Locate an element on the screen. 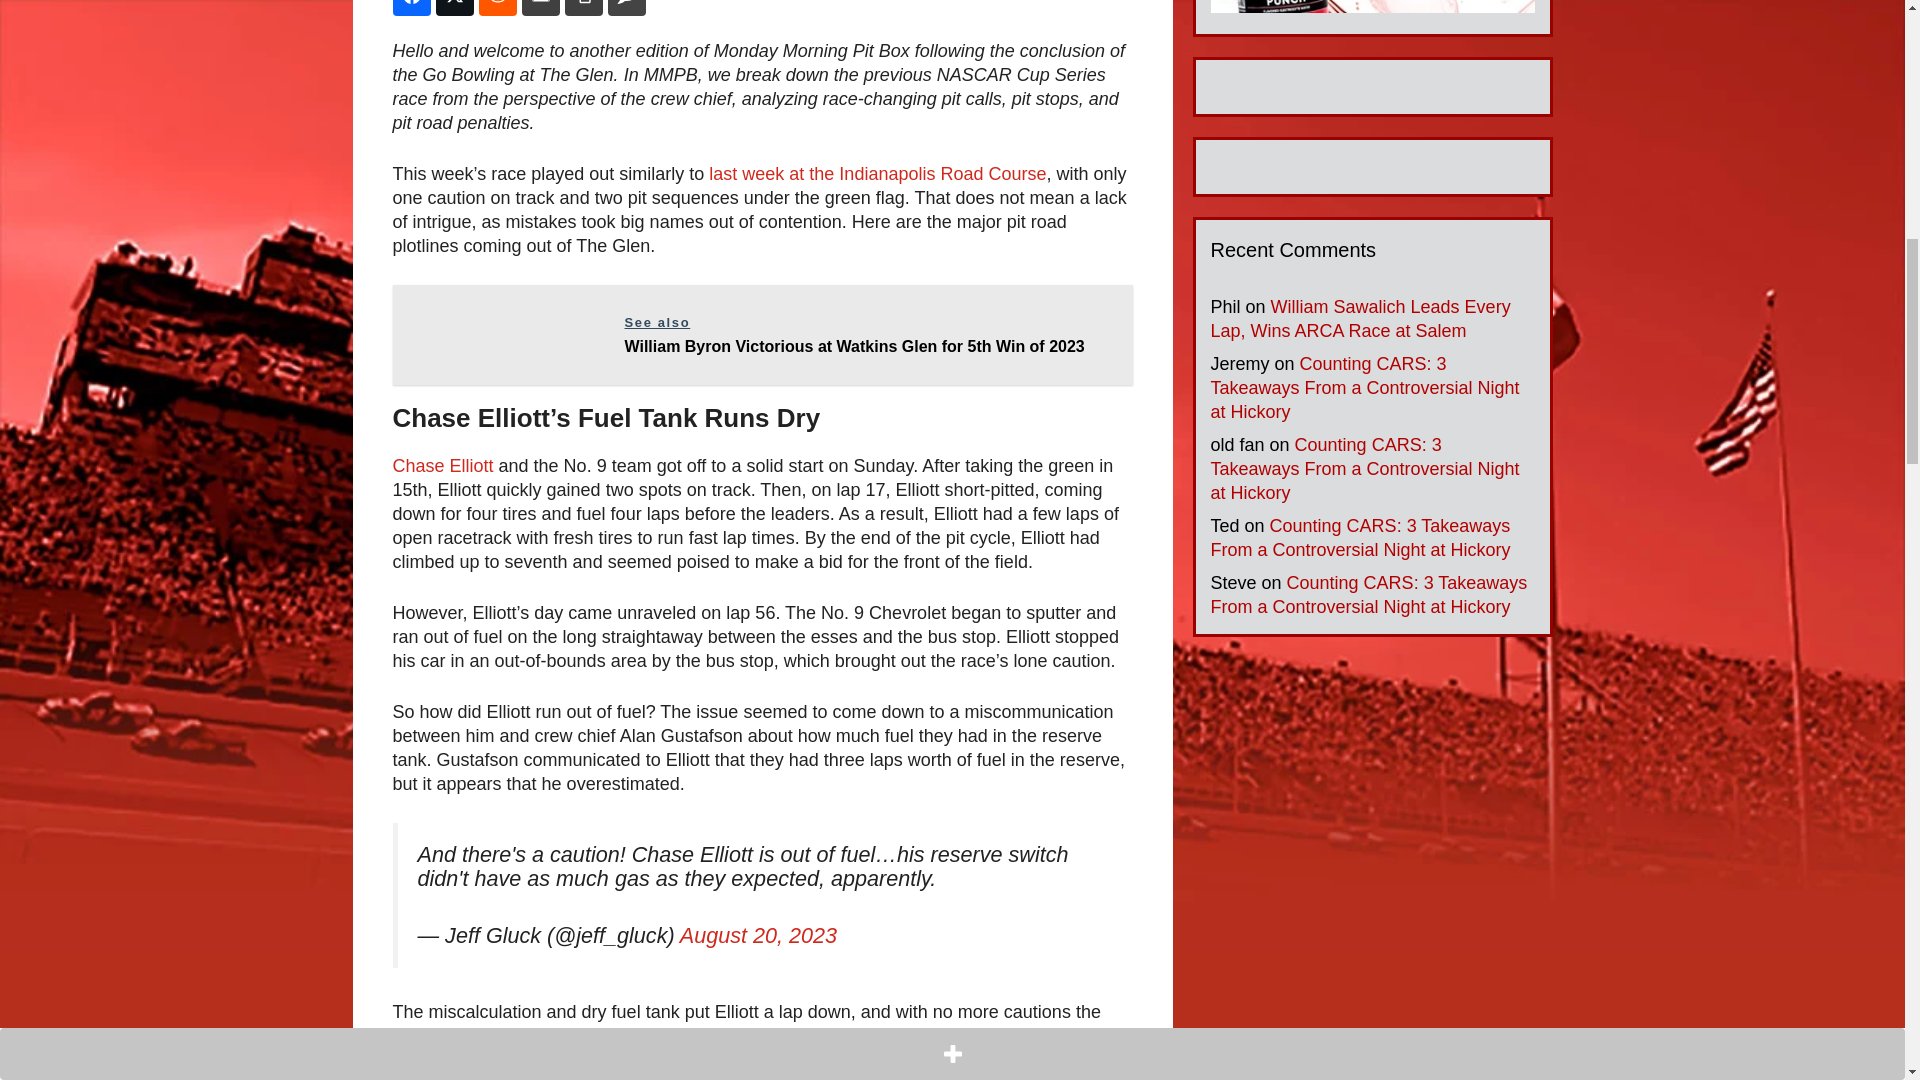  Chase Elliott is located at coordinates (442, 466).